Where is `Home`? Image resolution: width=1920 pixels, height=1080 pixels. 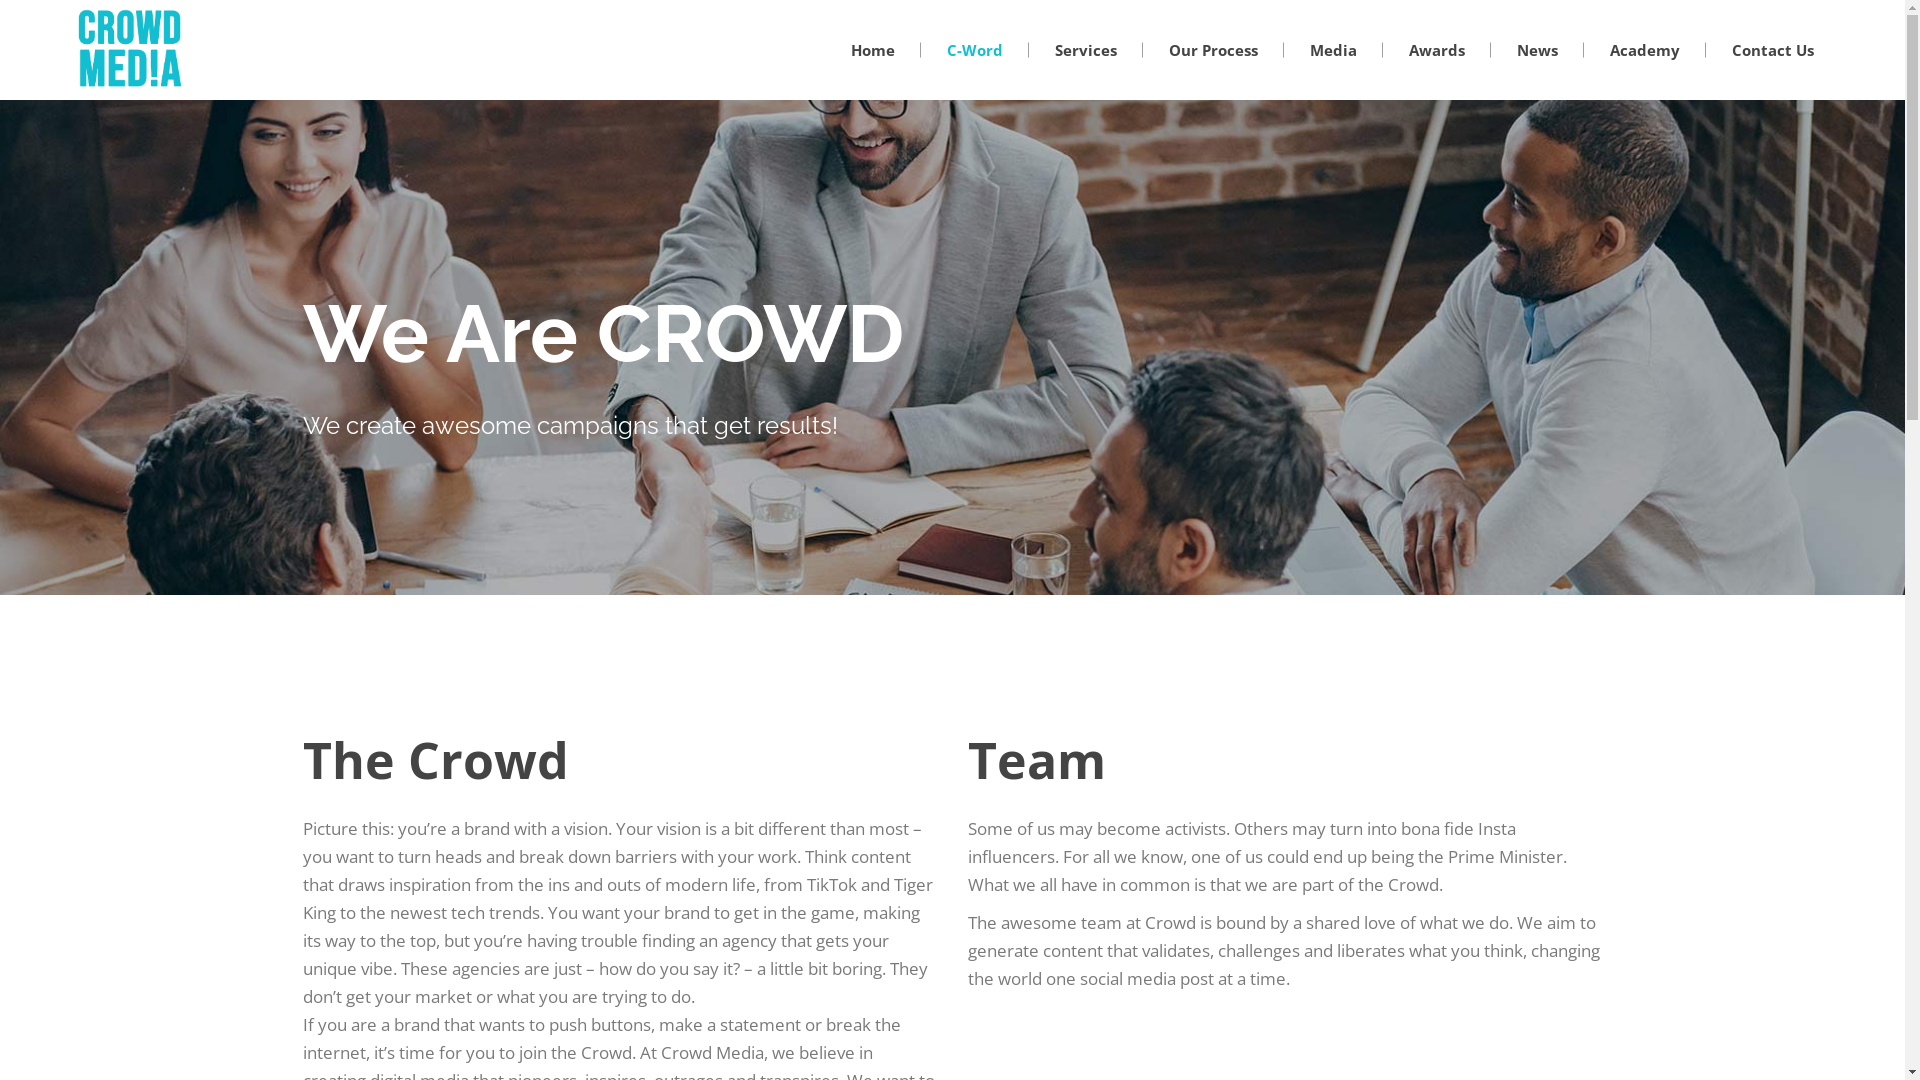 Home is located at coordinates (873, 50).